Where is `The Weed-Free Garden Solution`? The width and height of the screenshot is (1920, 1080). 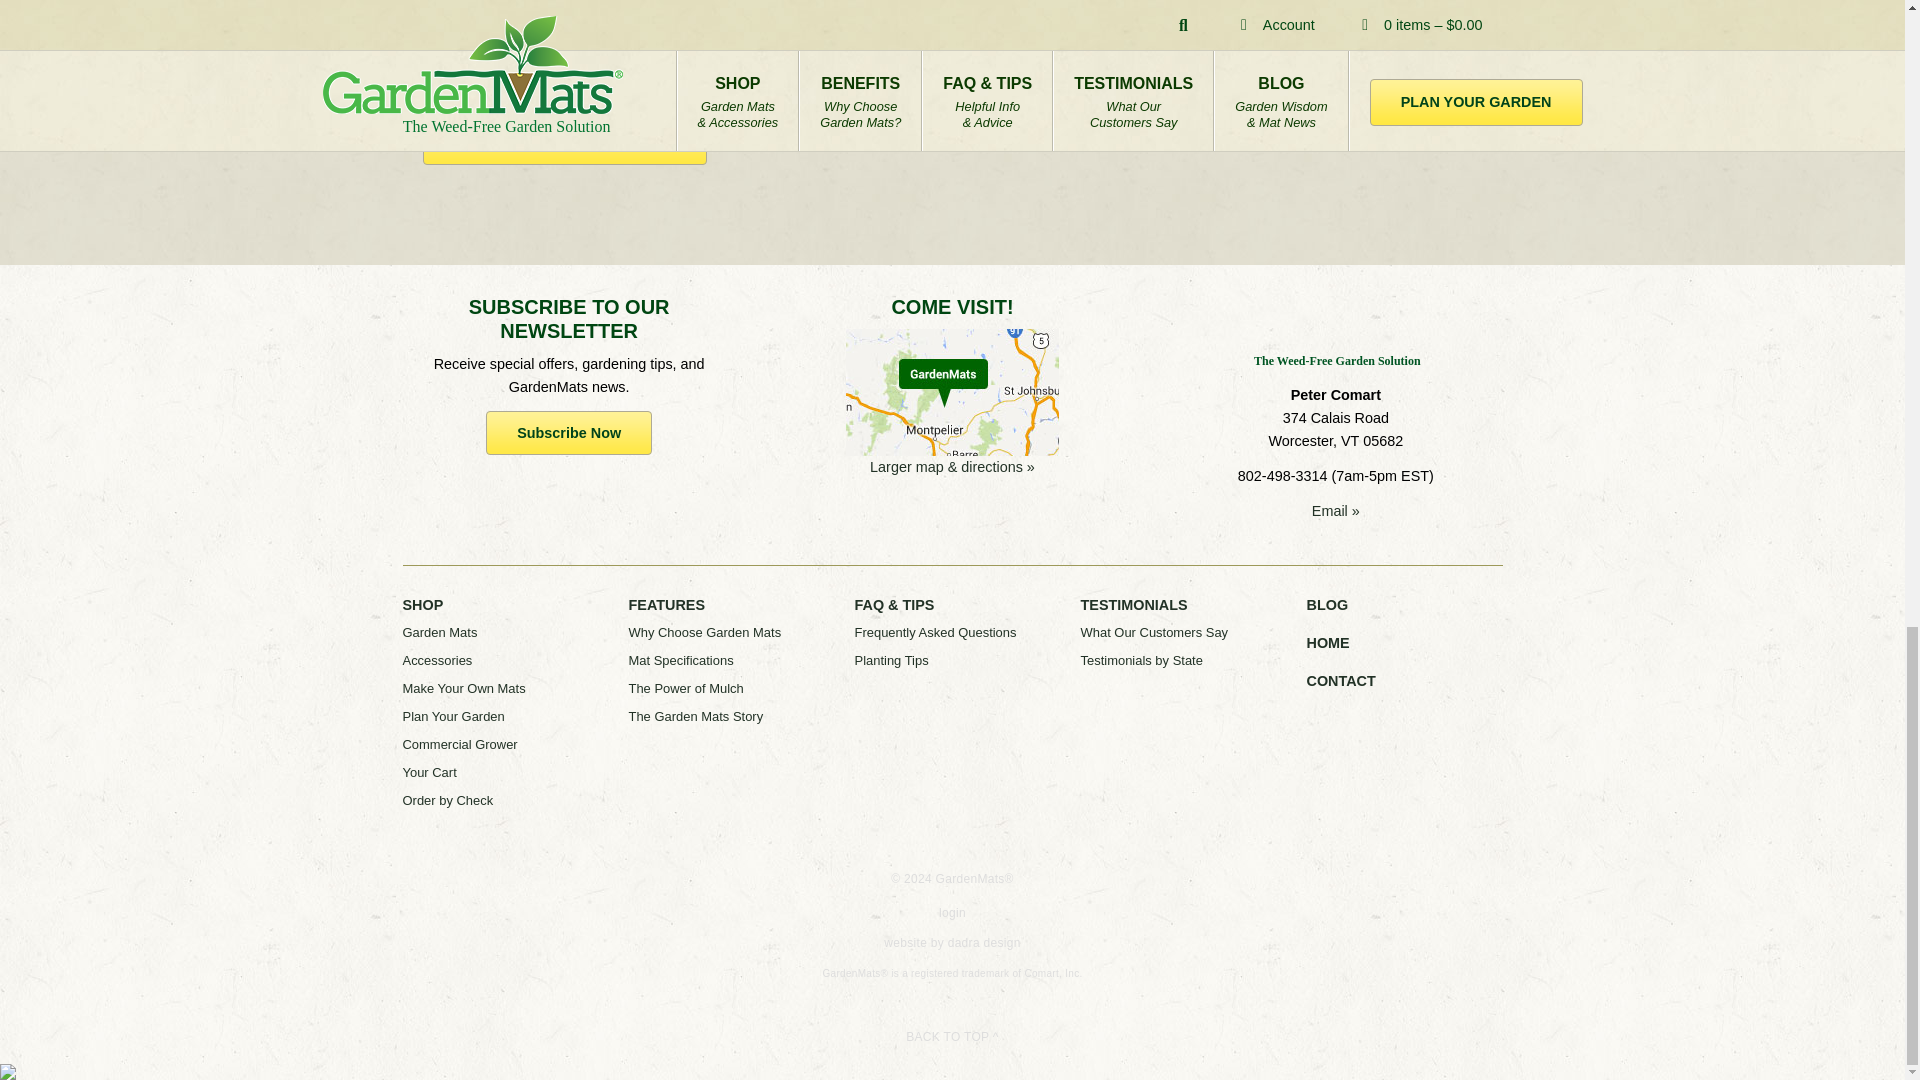
The Weed-Free Garden Solution is located at coordinates (1335, 332).